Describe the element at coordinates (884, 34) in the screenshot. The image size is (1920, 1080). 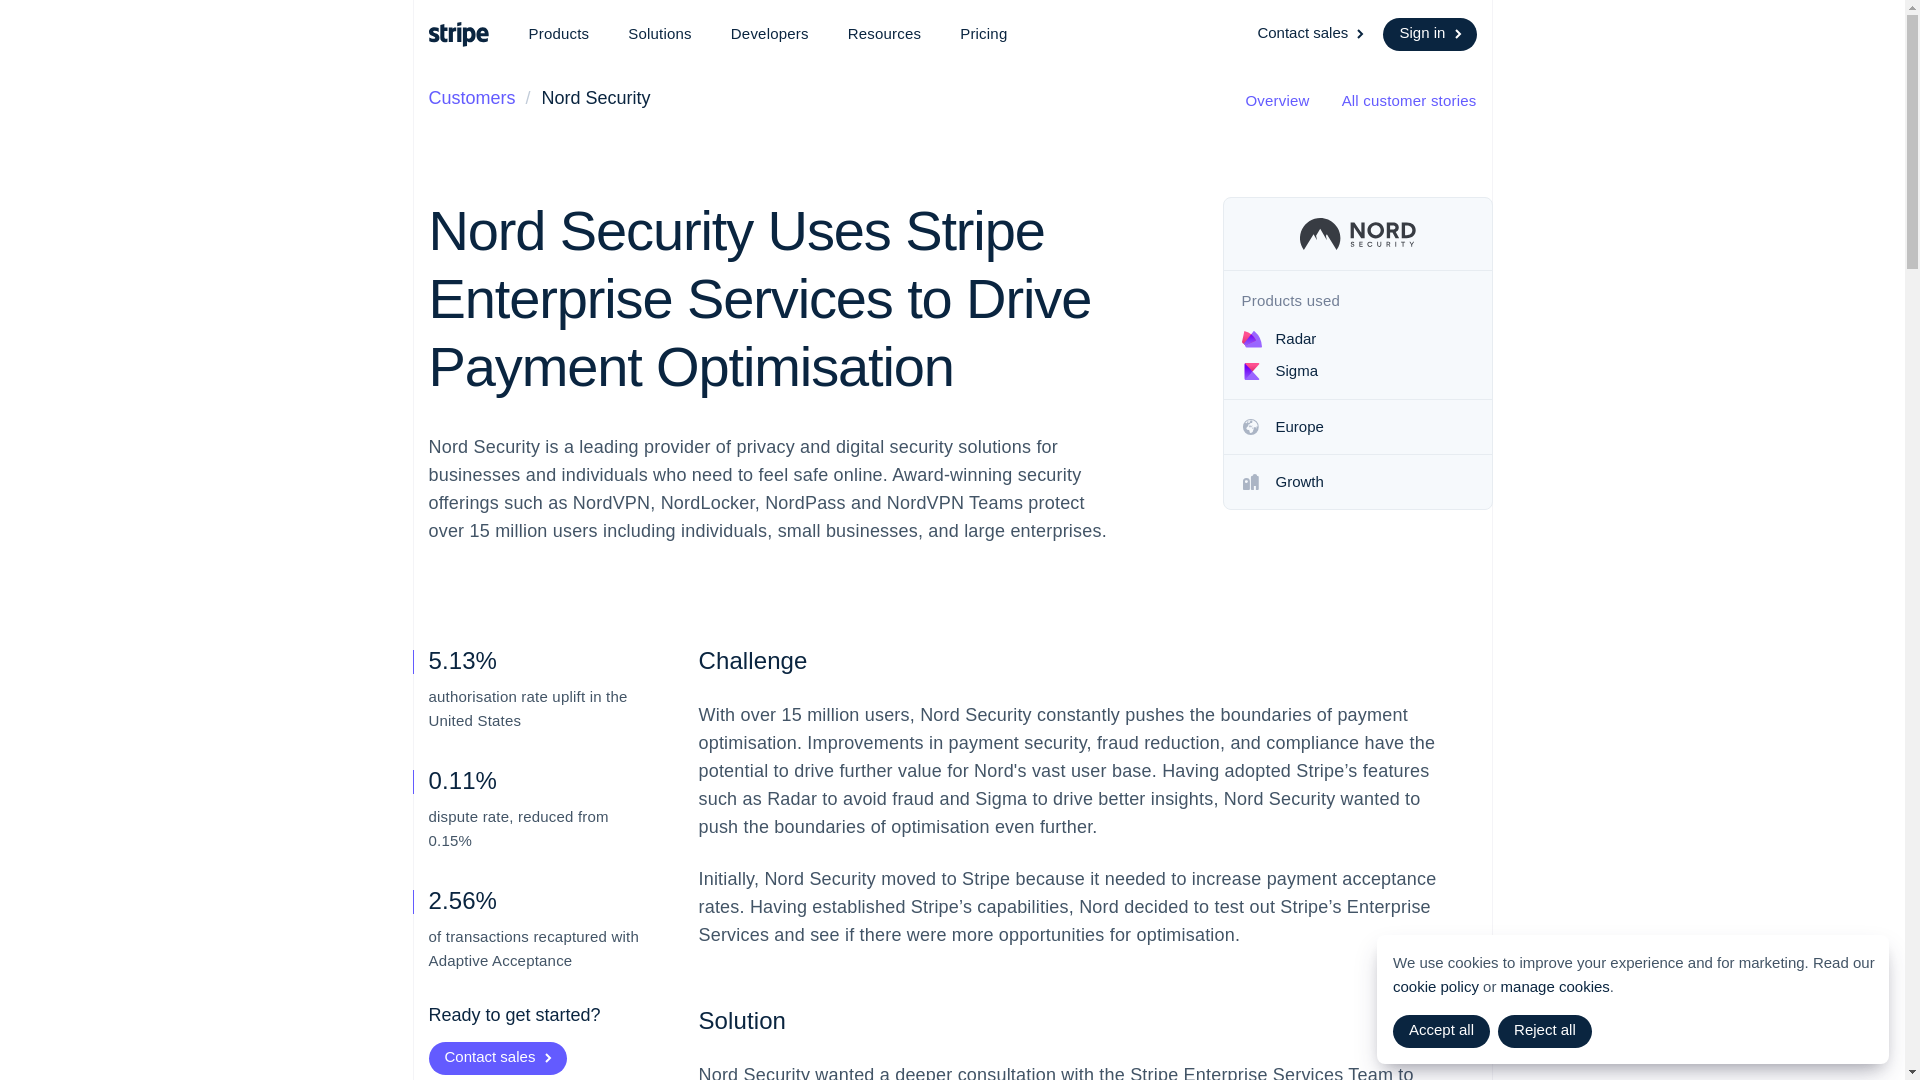
I see `Resources` at that location.